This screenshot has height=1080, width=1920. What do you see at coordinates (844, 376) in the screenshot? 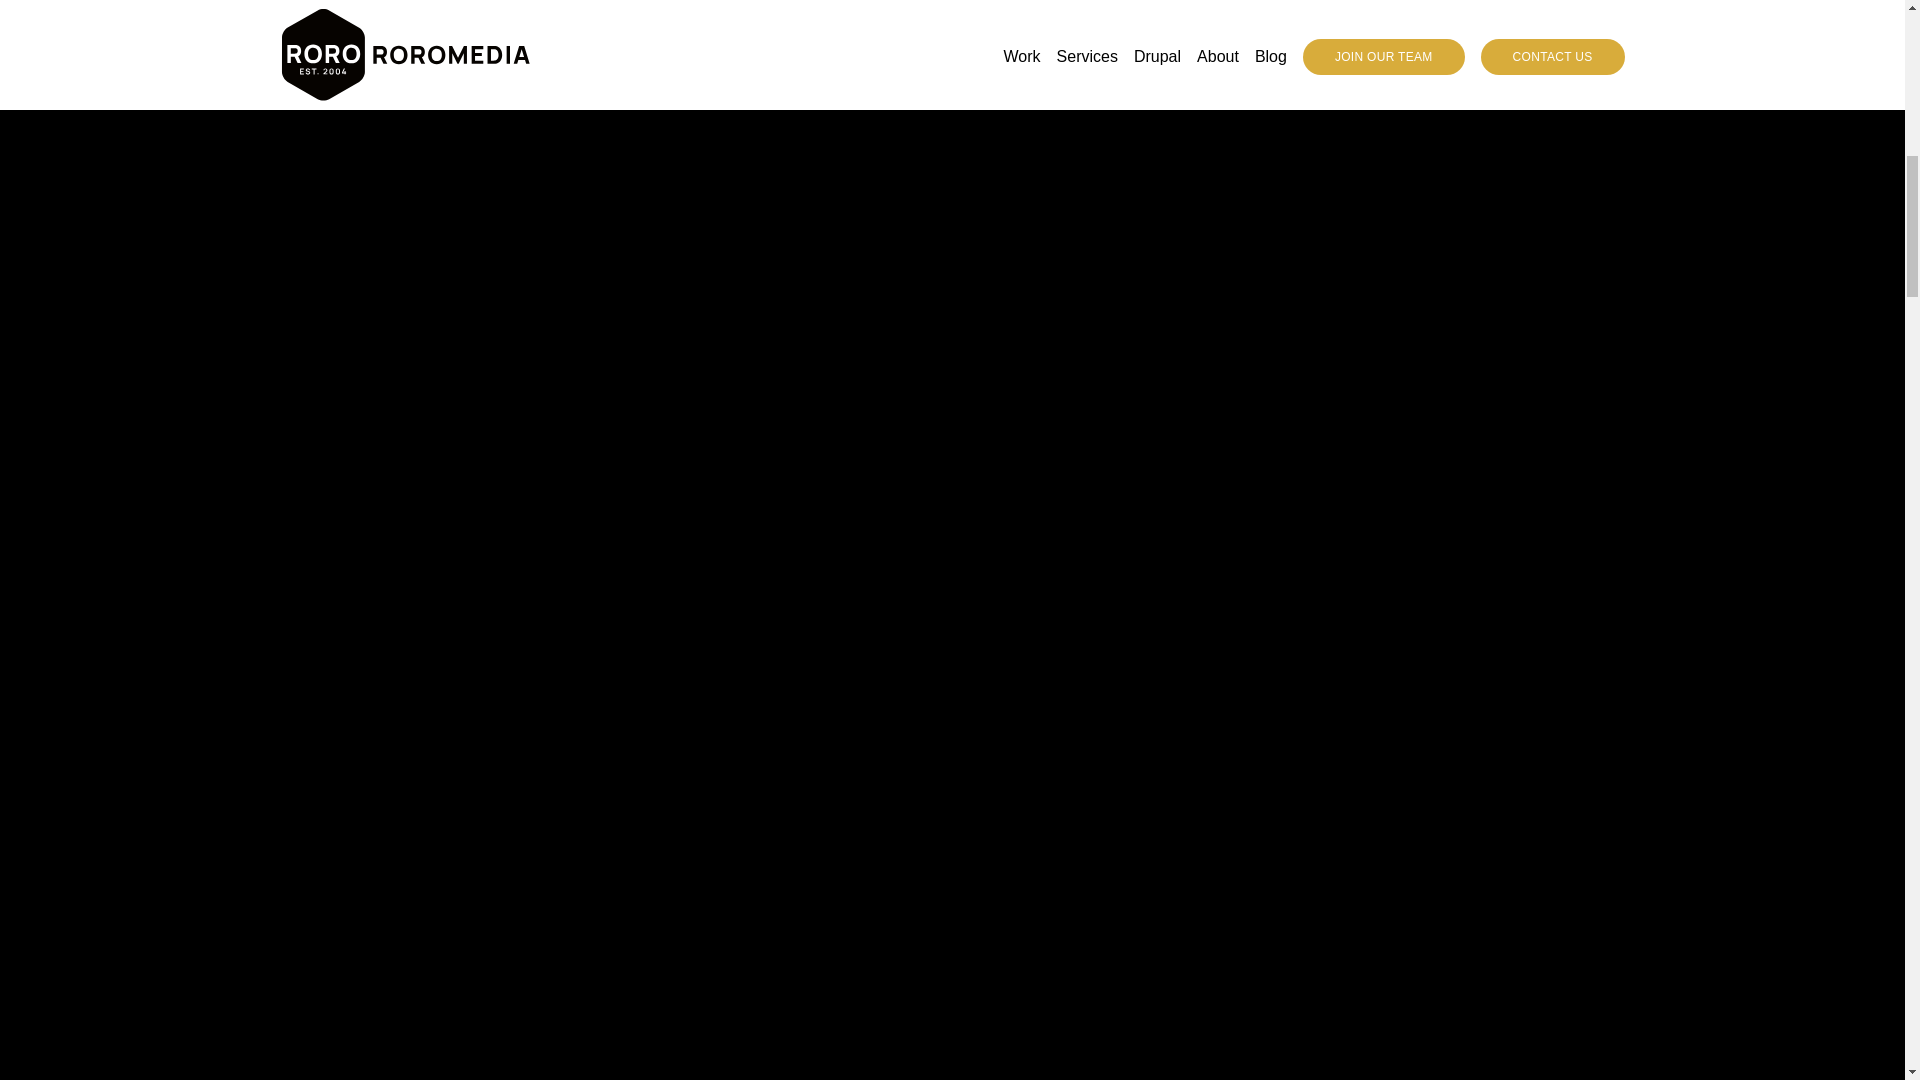
I see `API-DEVELOPMENT` at bounding box center [844, 376].